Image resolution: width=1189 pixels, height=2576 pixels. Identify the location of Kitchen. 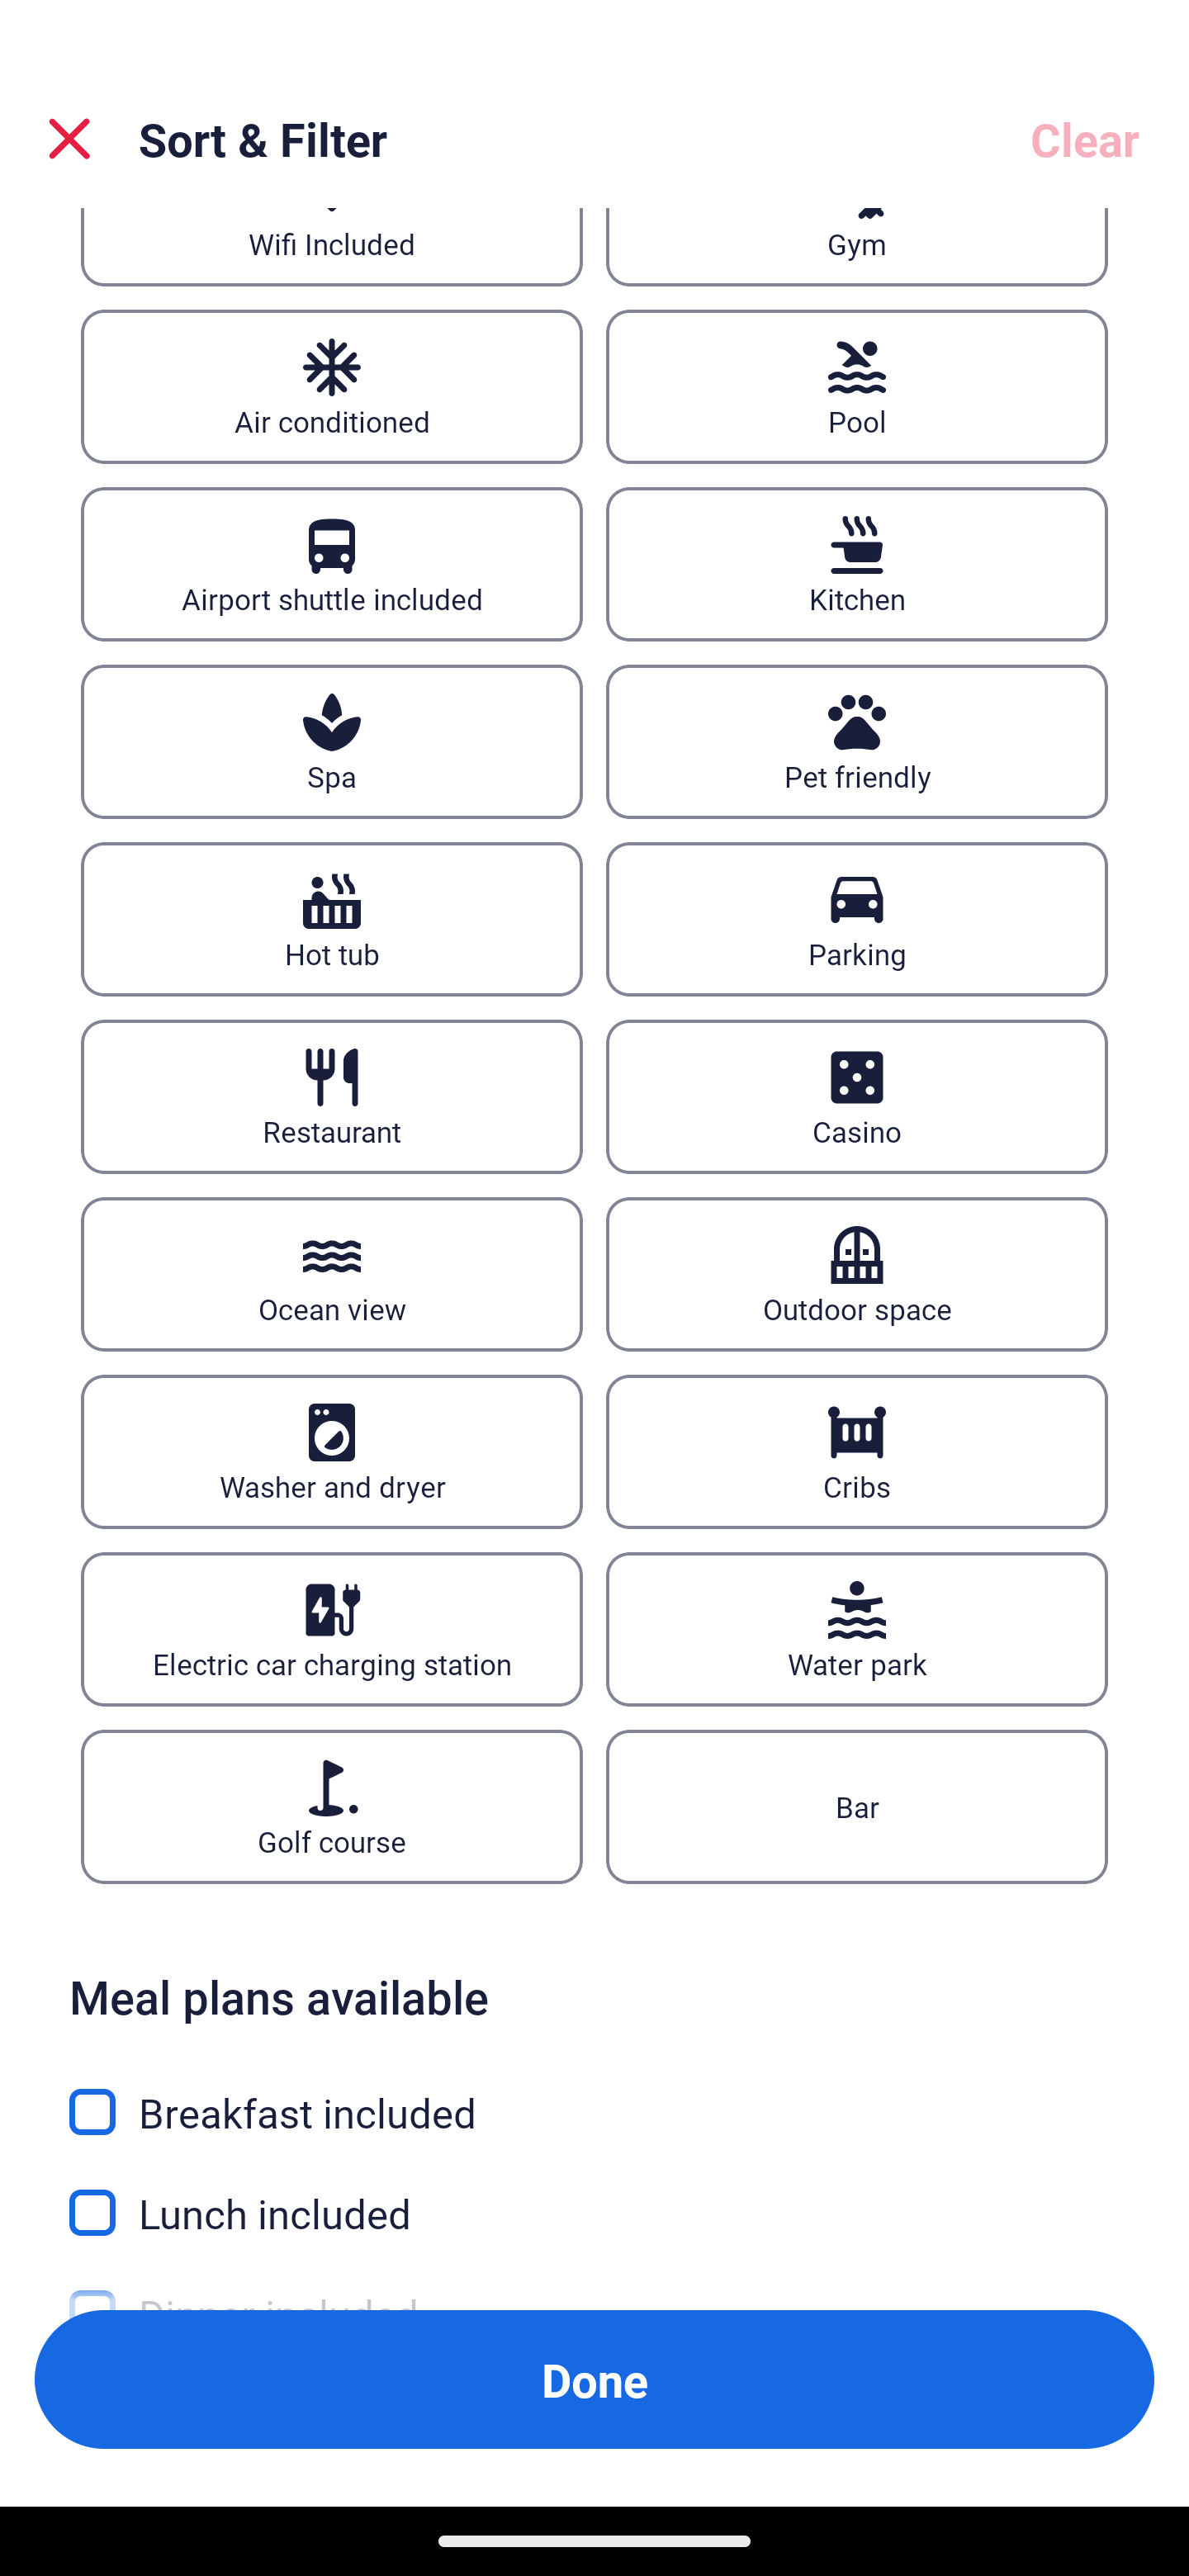
(857, 563).